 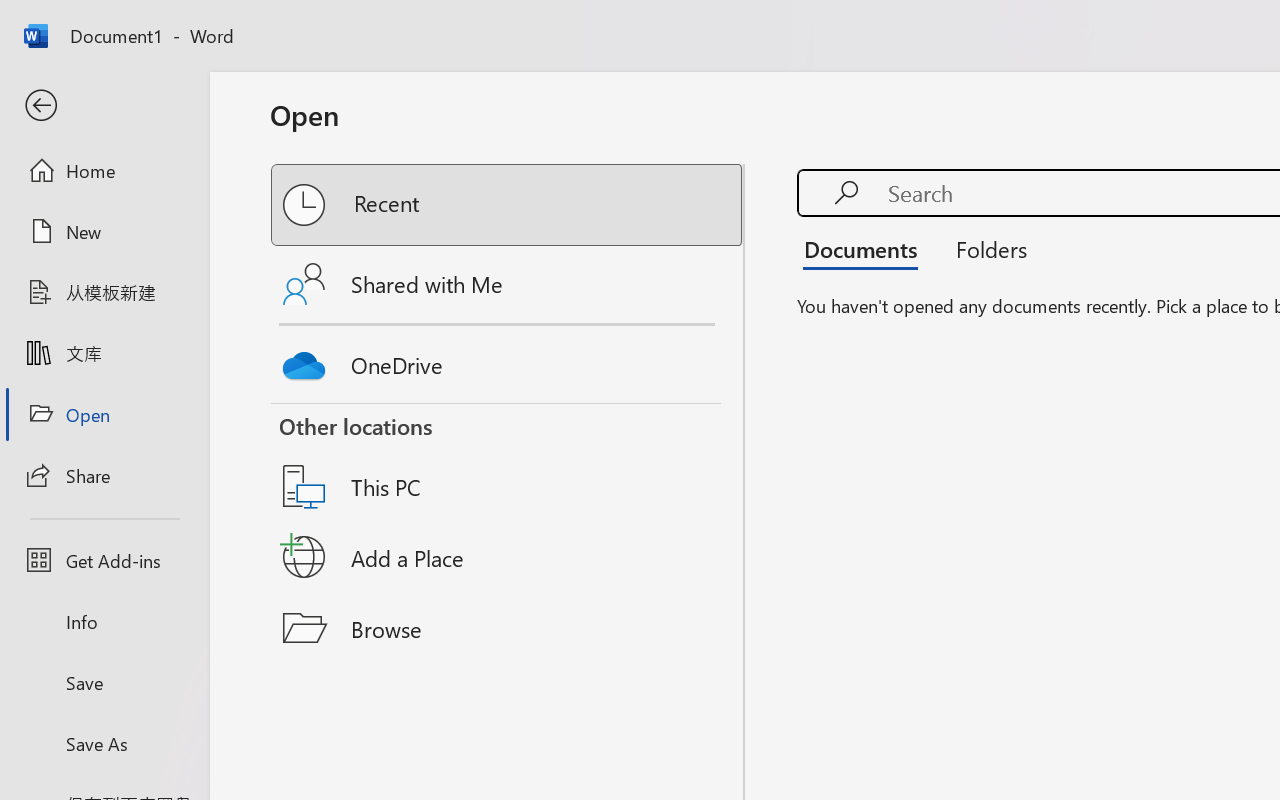 I want to click on Shared with Me, so click(x=508, y=284).